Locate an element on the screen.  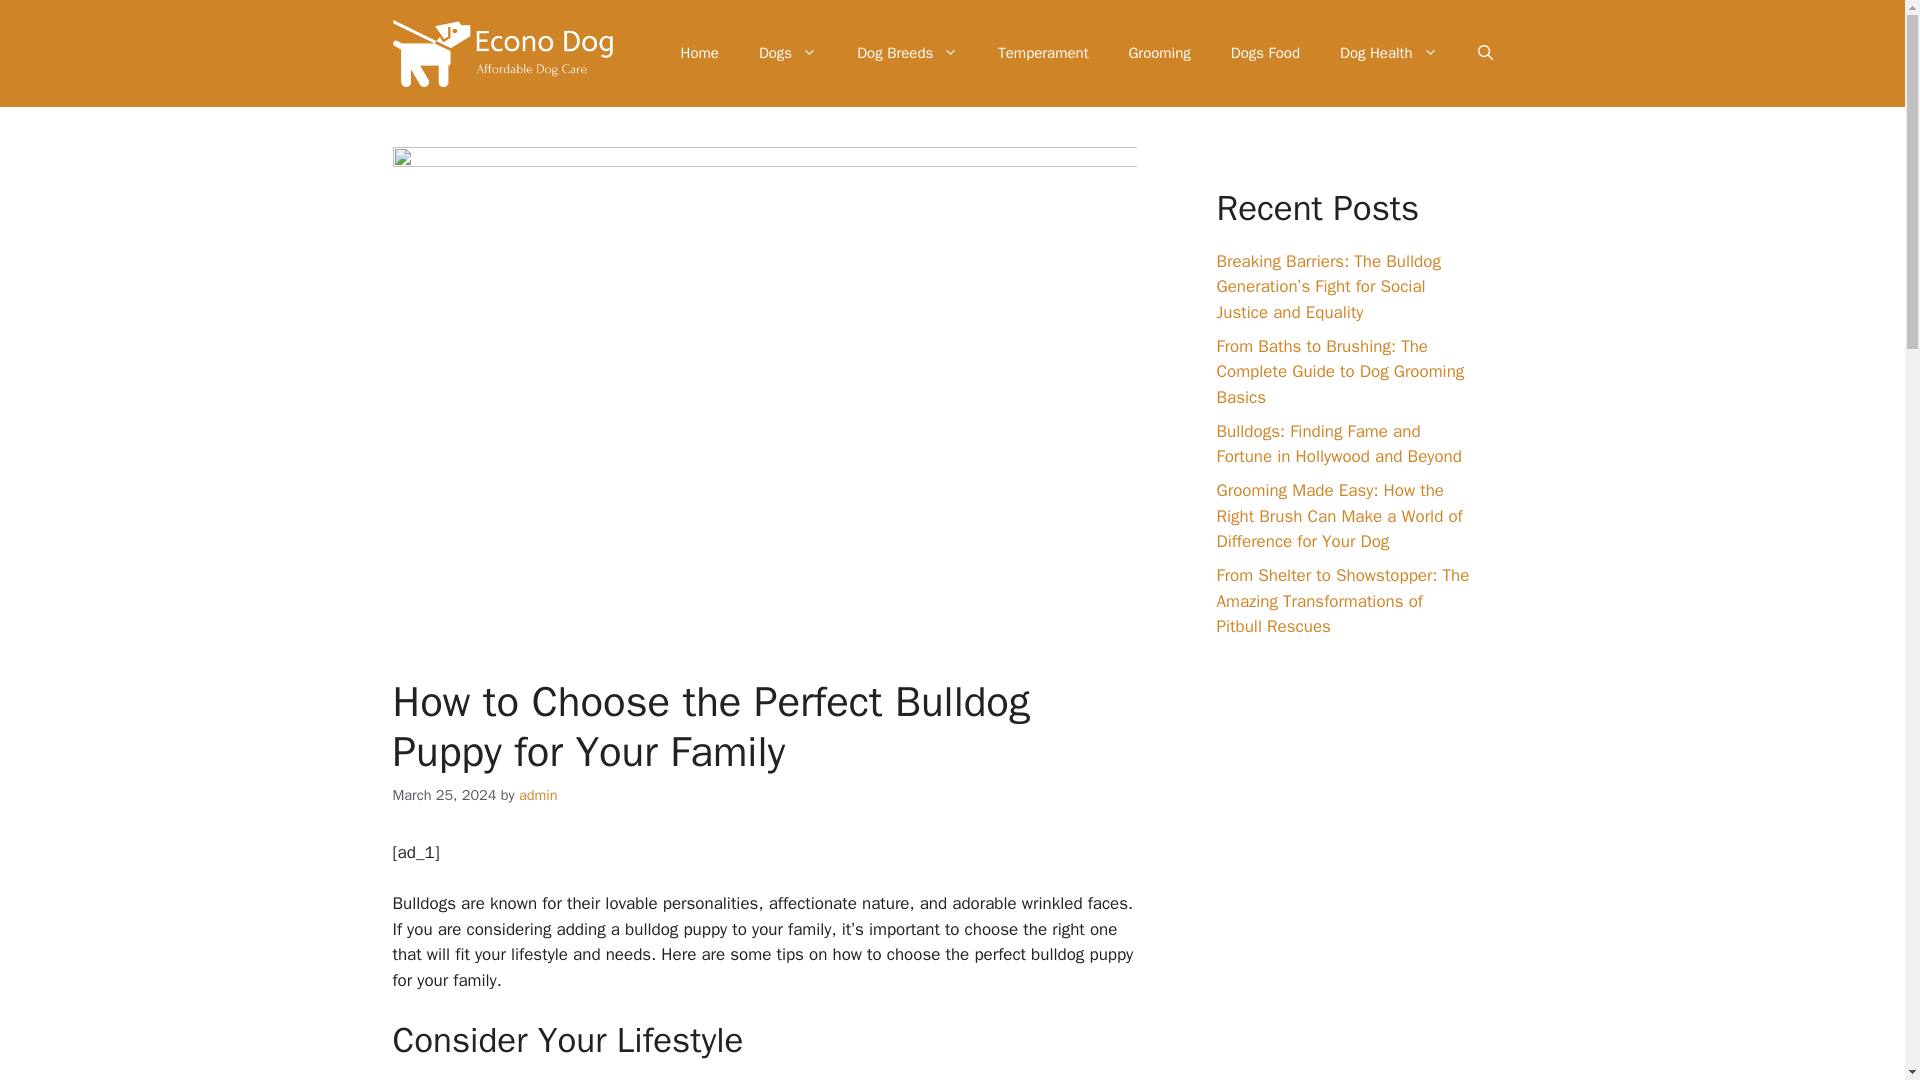
View all posts by admin is located at coordinates (538, 794).